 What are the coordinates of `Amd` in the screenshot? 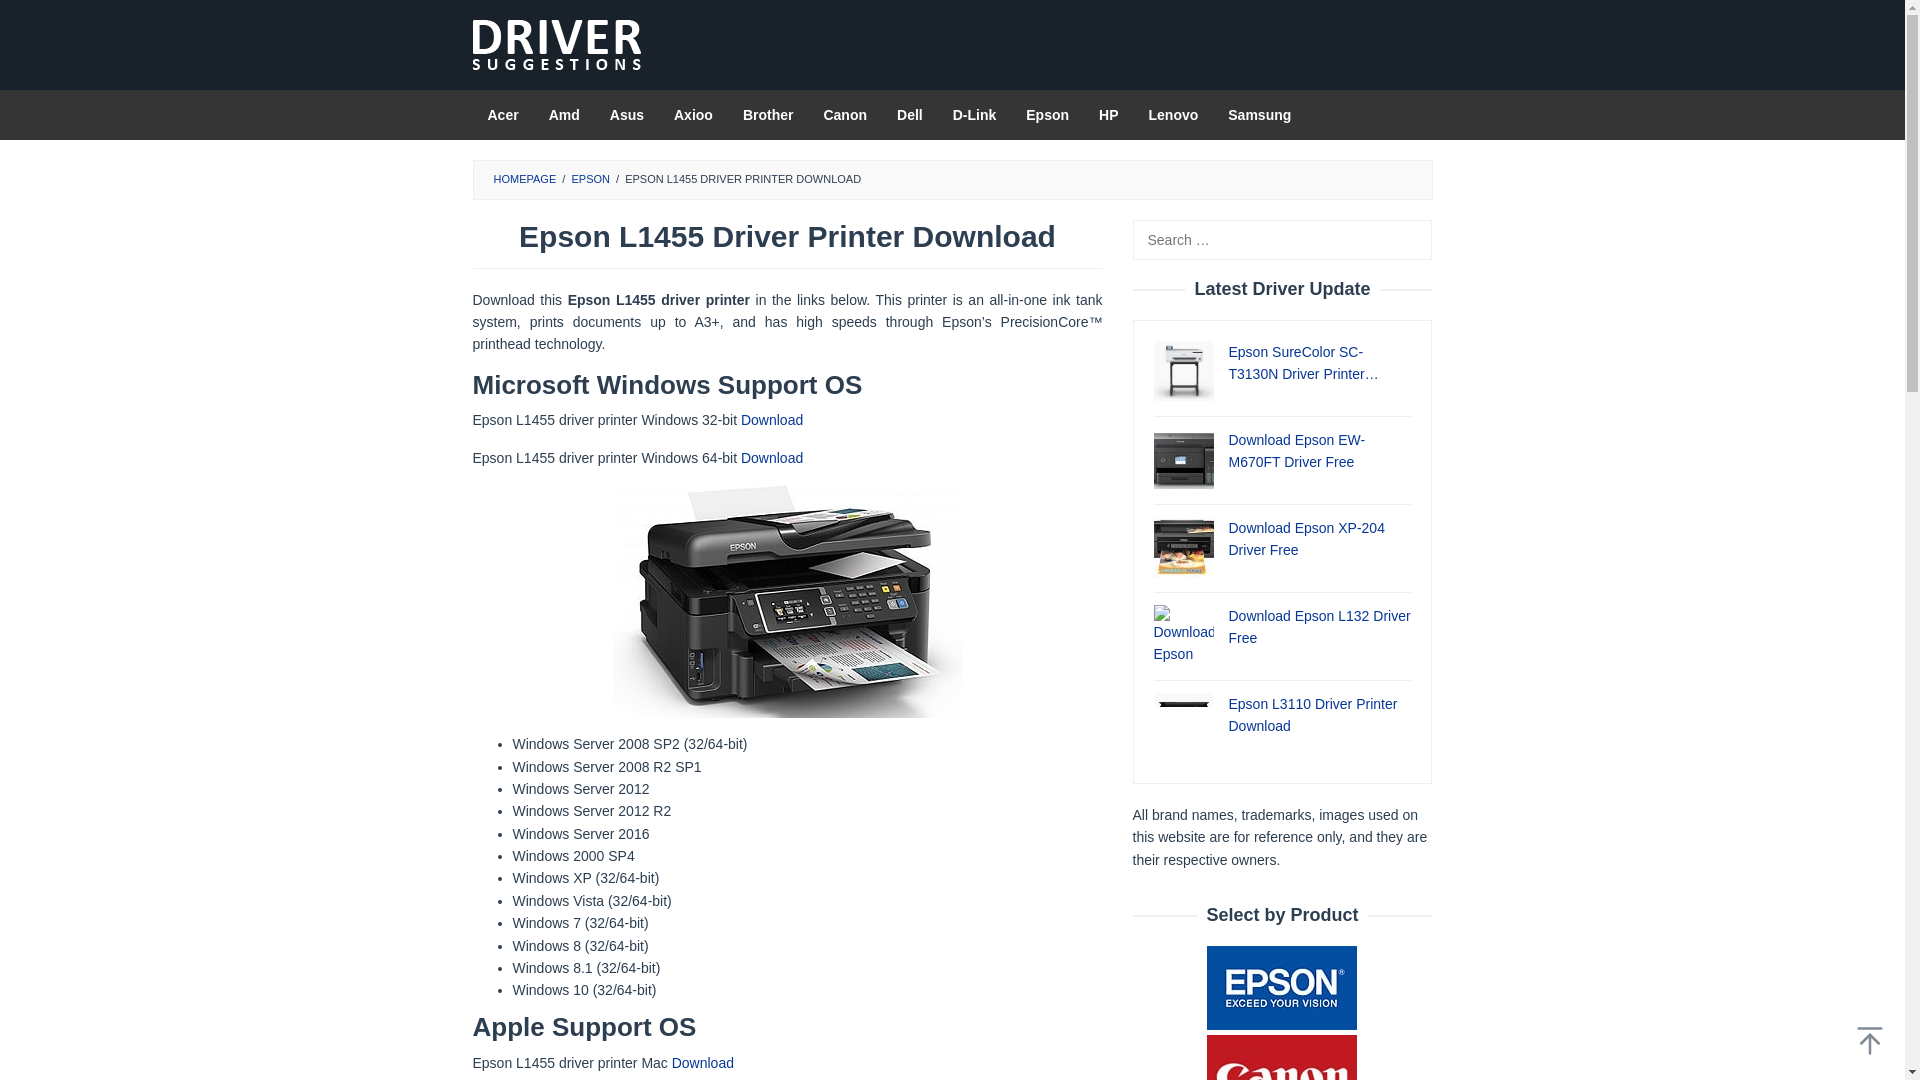 It's located at (564, 114).